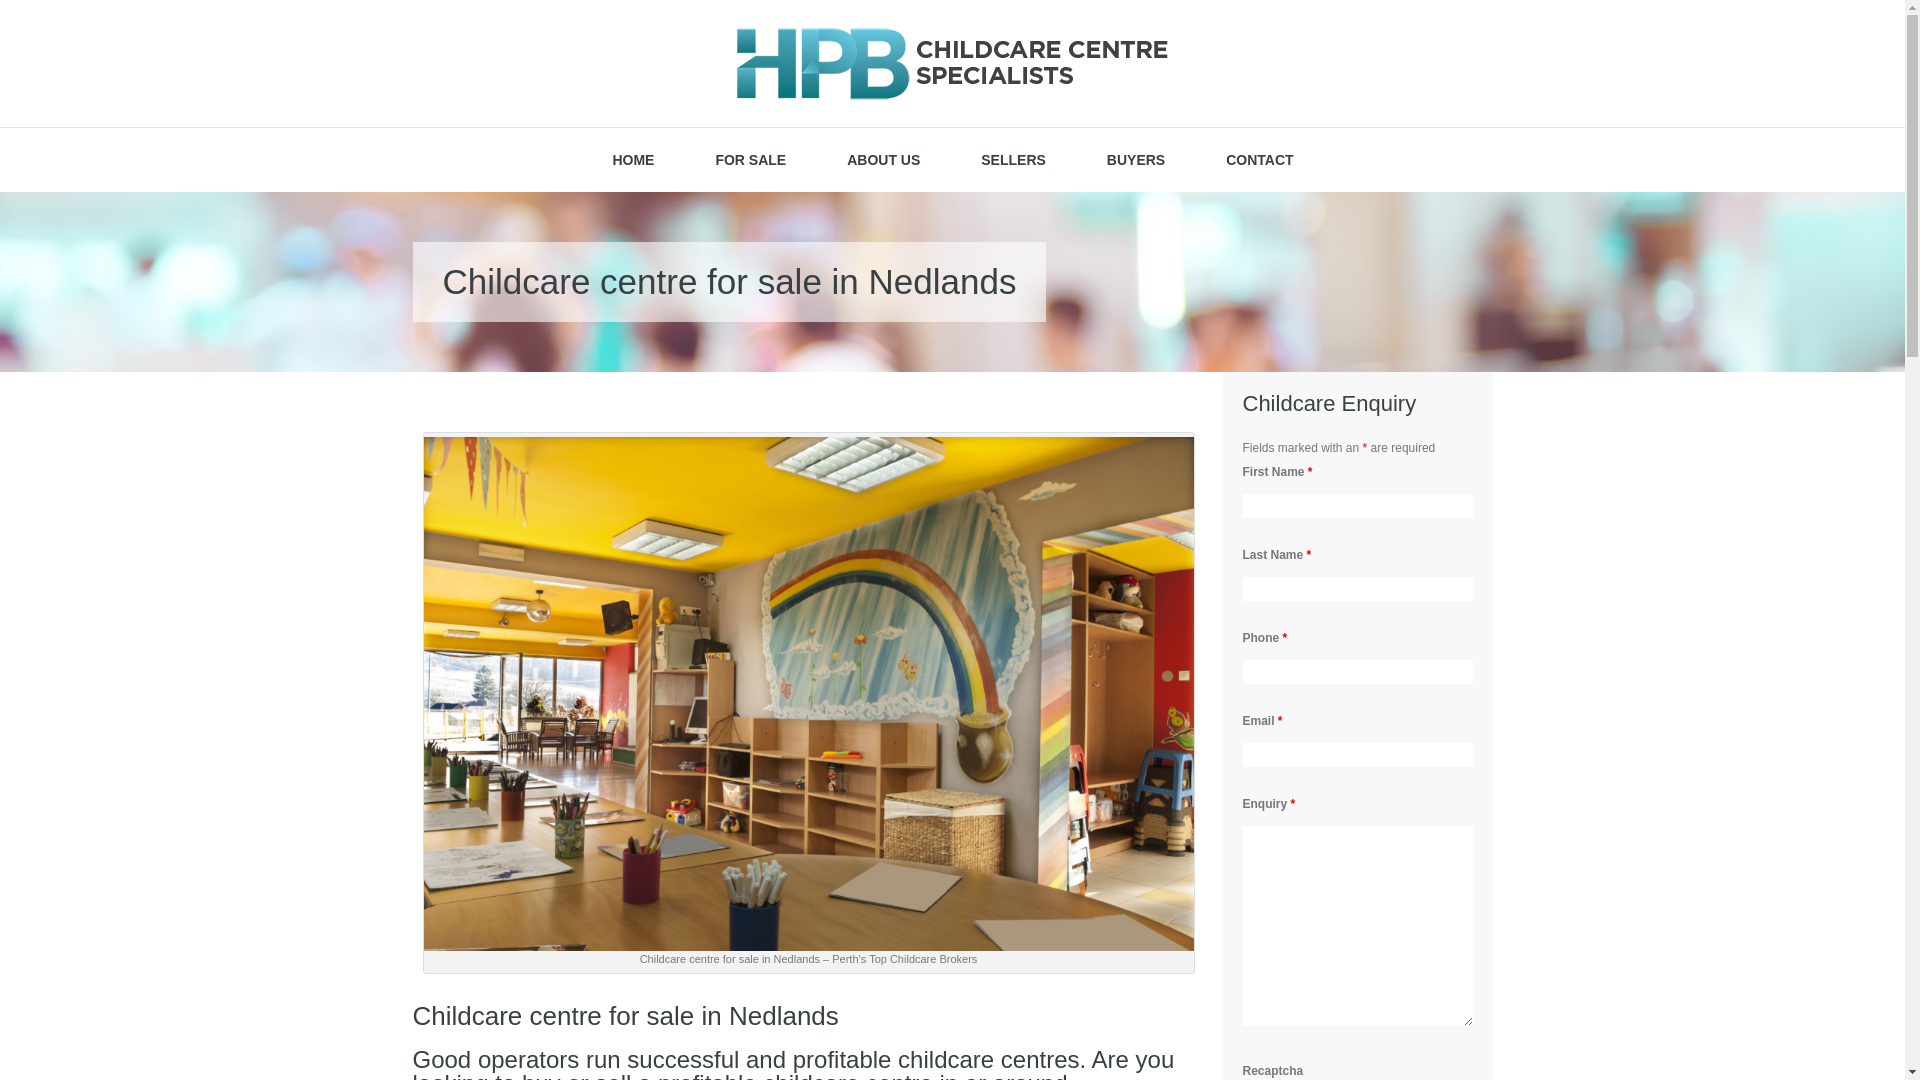  I want to click on CONTACT, so click(1260, 160).